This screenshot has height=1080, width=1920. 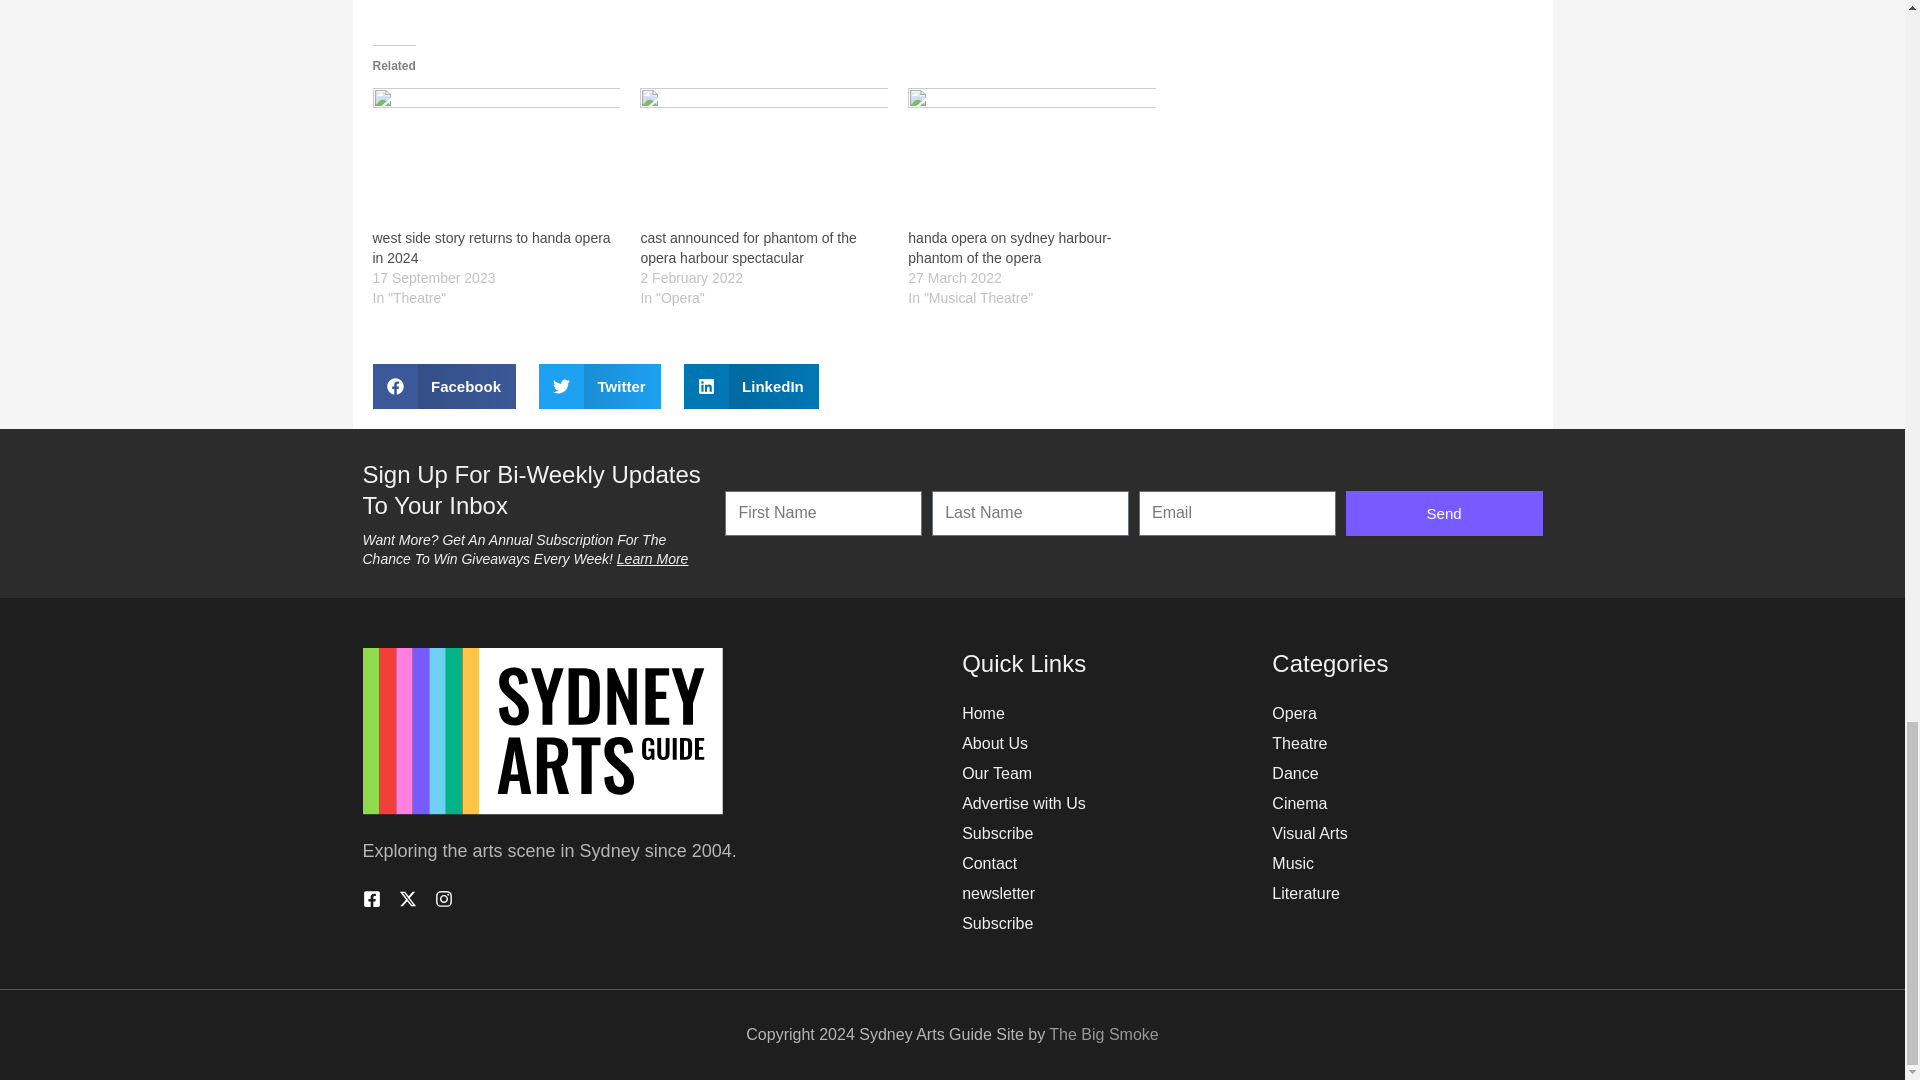 What do you see at coordinates (491, 248) in the screenshot?
I see `west side story returns to handa opera in 2024` at bounding box center [491, 248].